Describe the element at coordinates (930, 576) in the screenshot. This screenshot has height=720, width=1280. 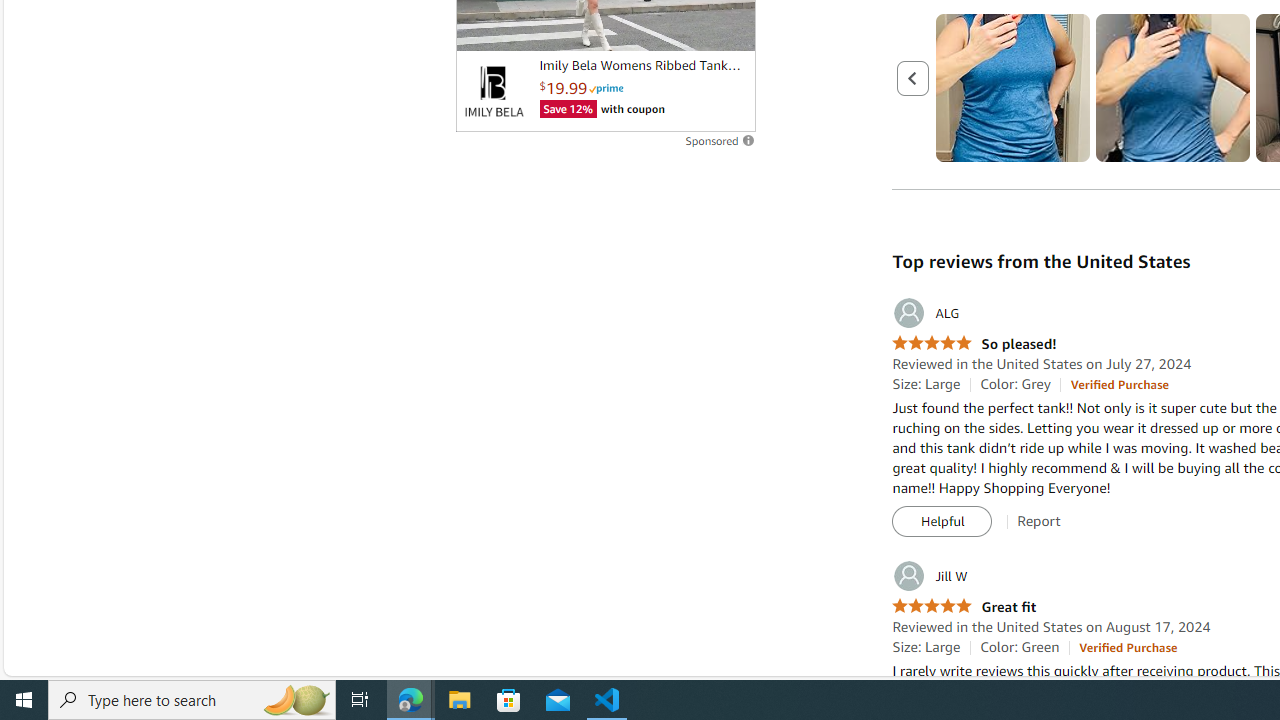
I see `Jill W` at that location.